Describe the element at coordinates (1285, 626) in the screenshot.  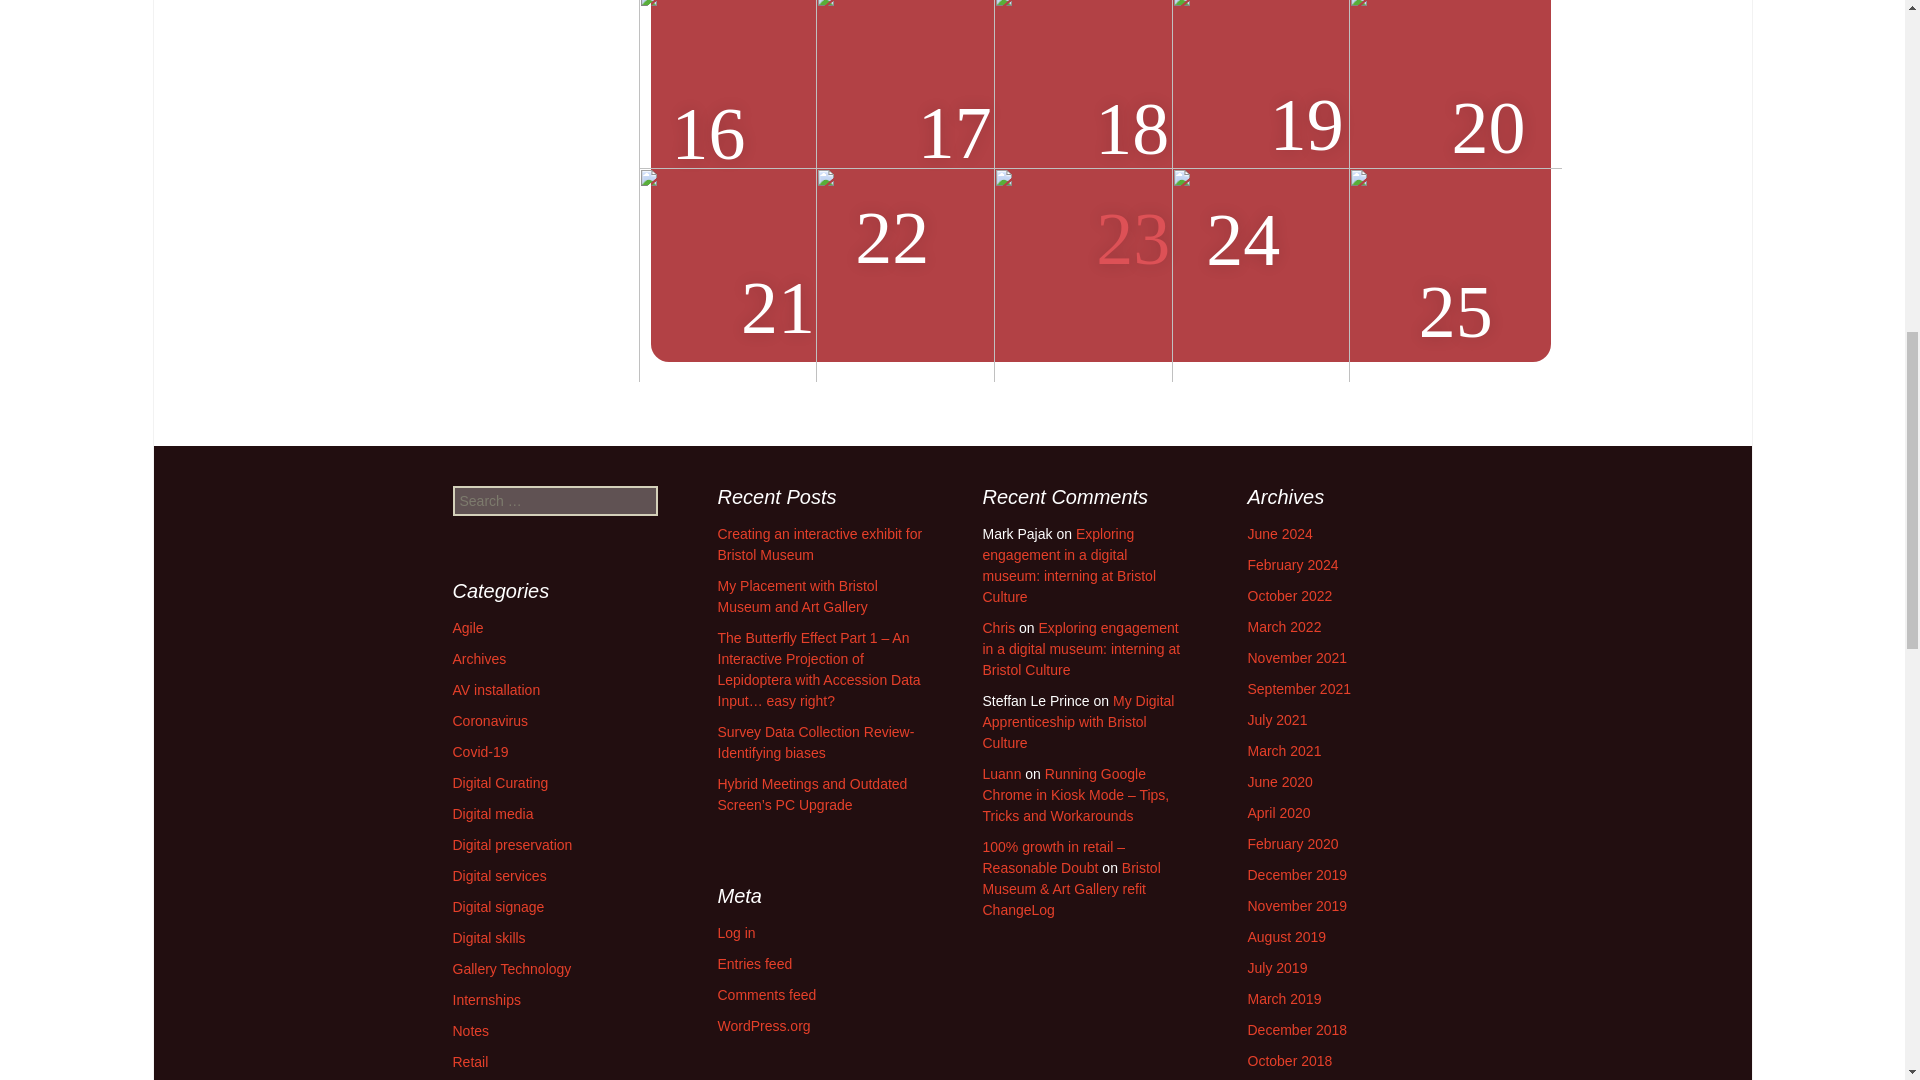
I see `March 2022` at that location.